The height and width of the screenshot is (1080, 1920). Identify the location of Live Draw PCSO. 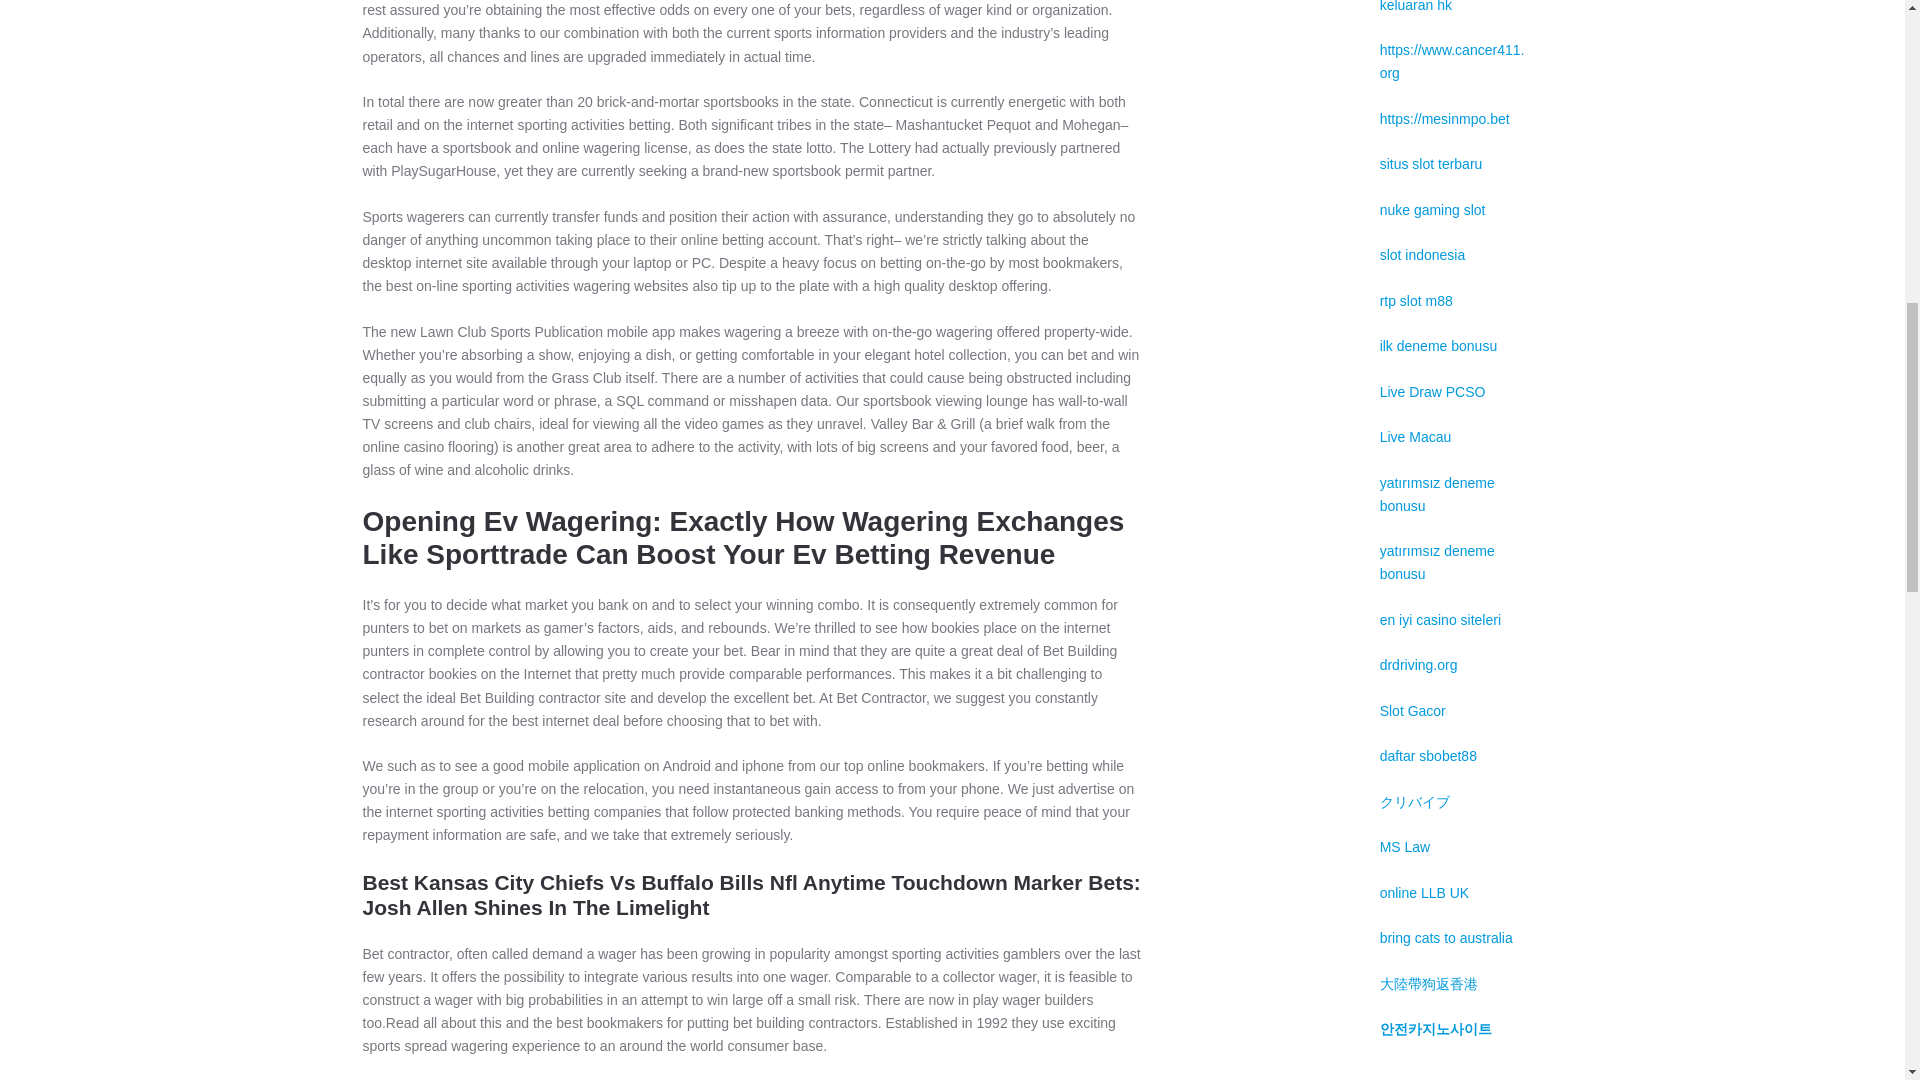
(1433, 392).